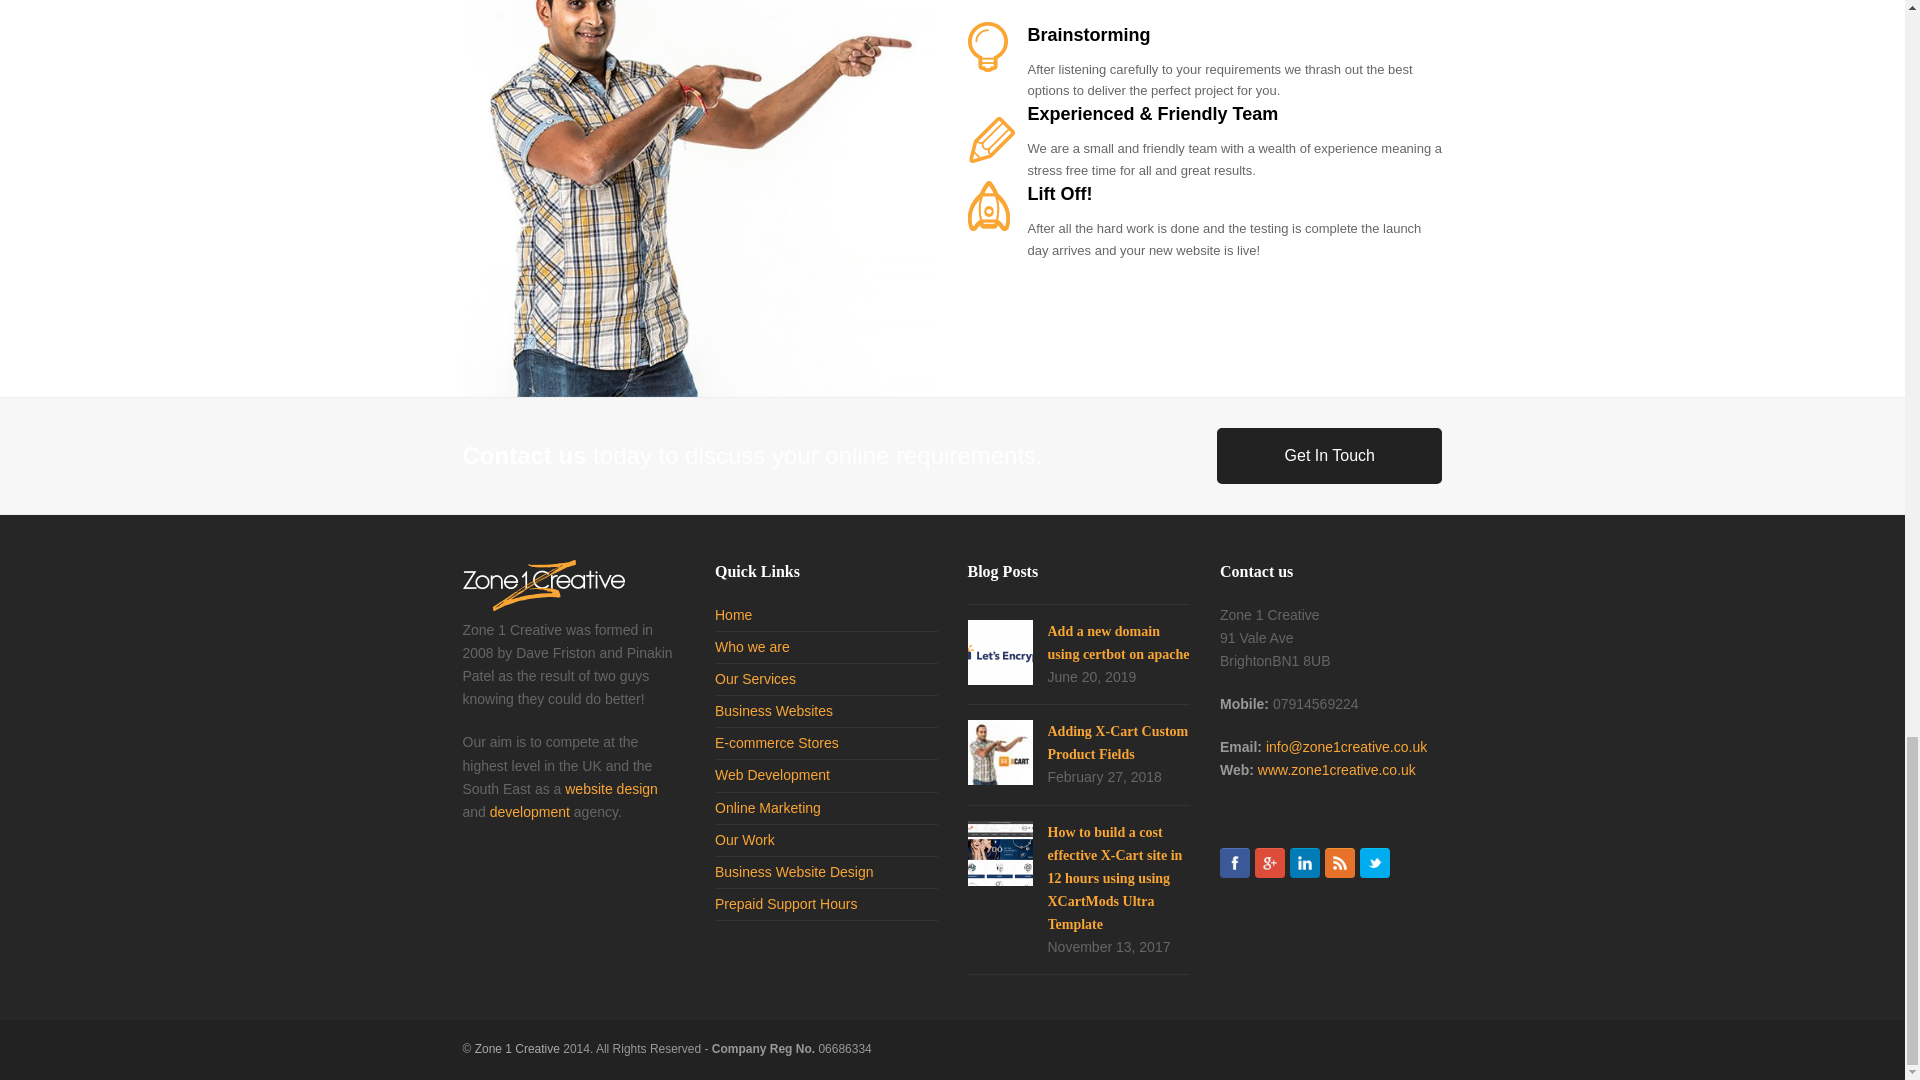 The height and width of the screenshot is (1080, 1920). What do you see at coordinates (611, 788) in the screenshot?
I see `website design` at bounding box center [611, 788].